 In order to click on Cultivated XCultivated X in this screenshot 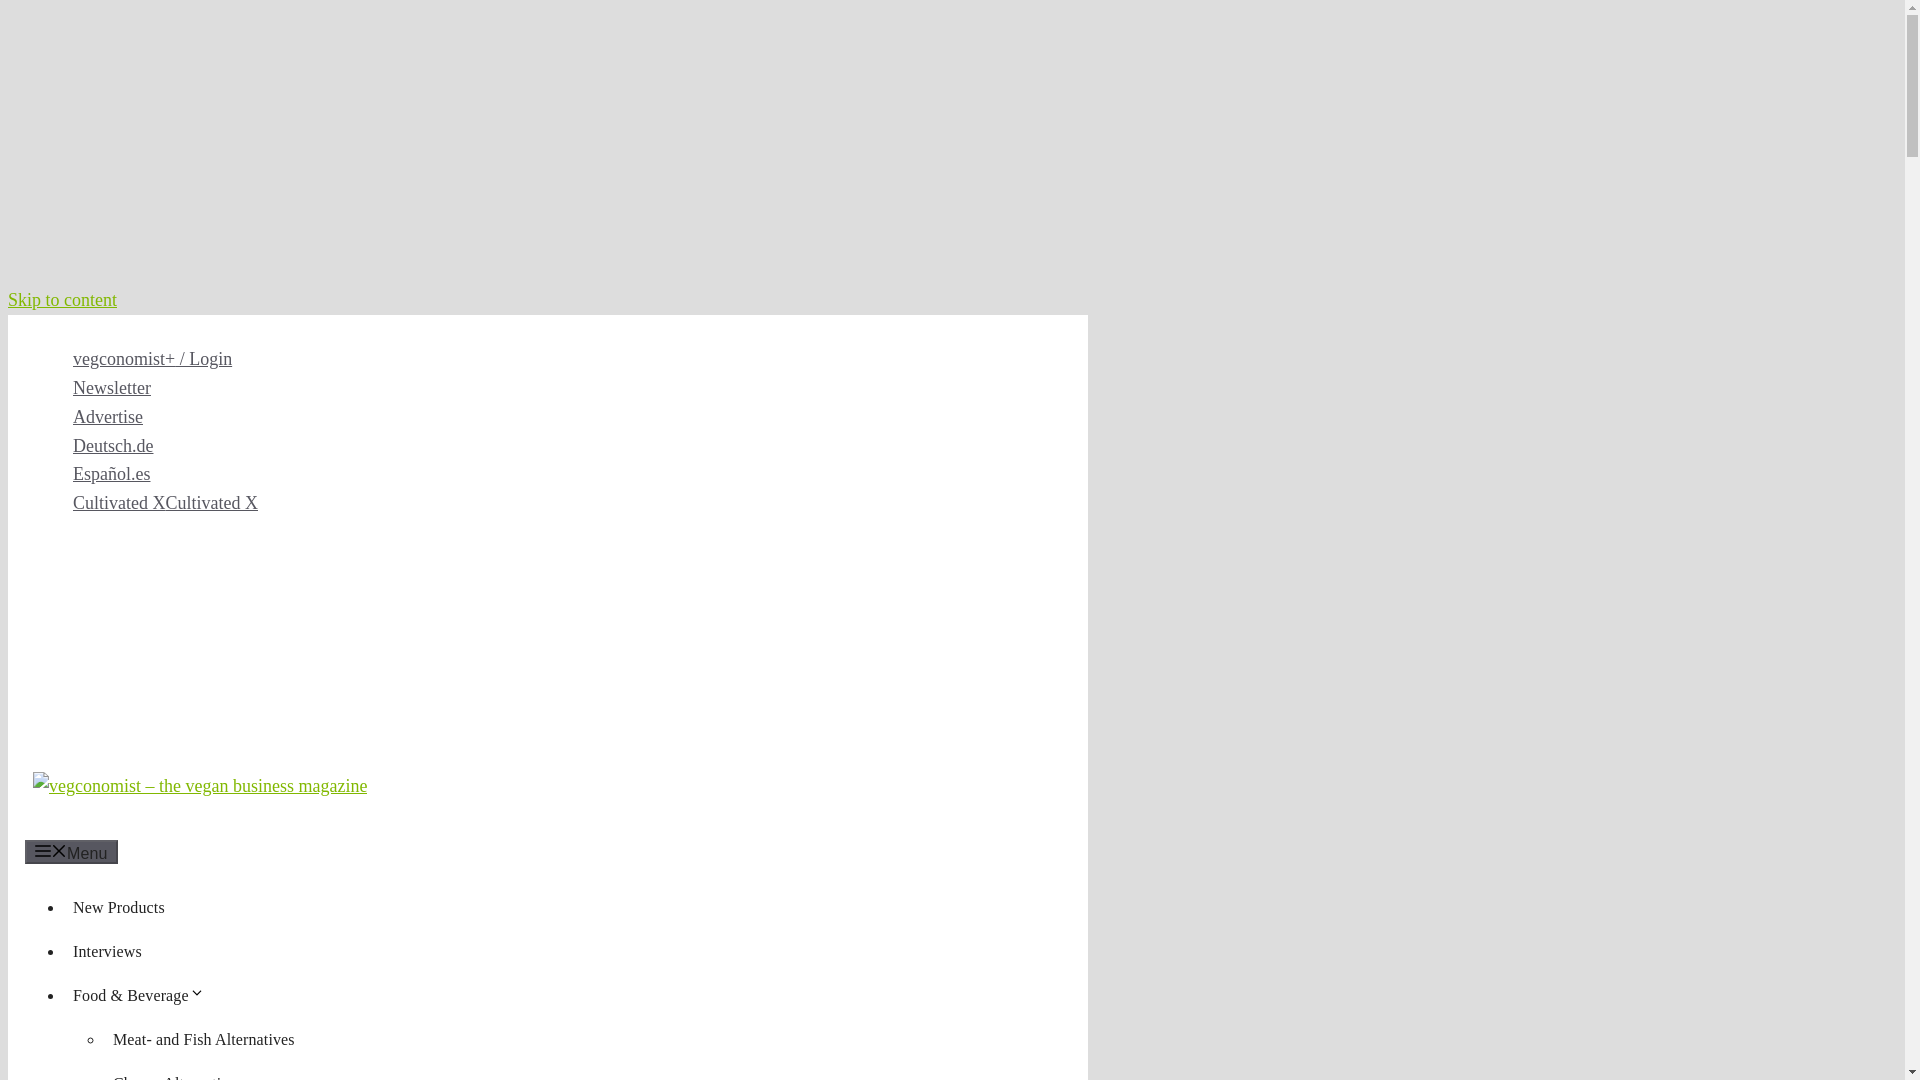, I will do `click(164, 502)`.